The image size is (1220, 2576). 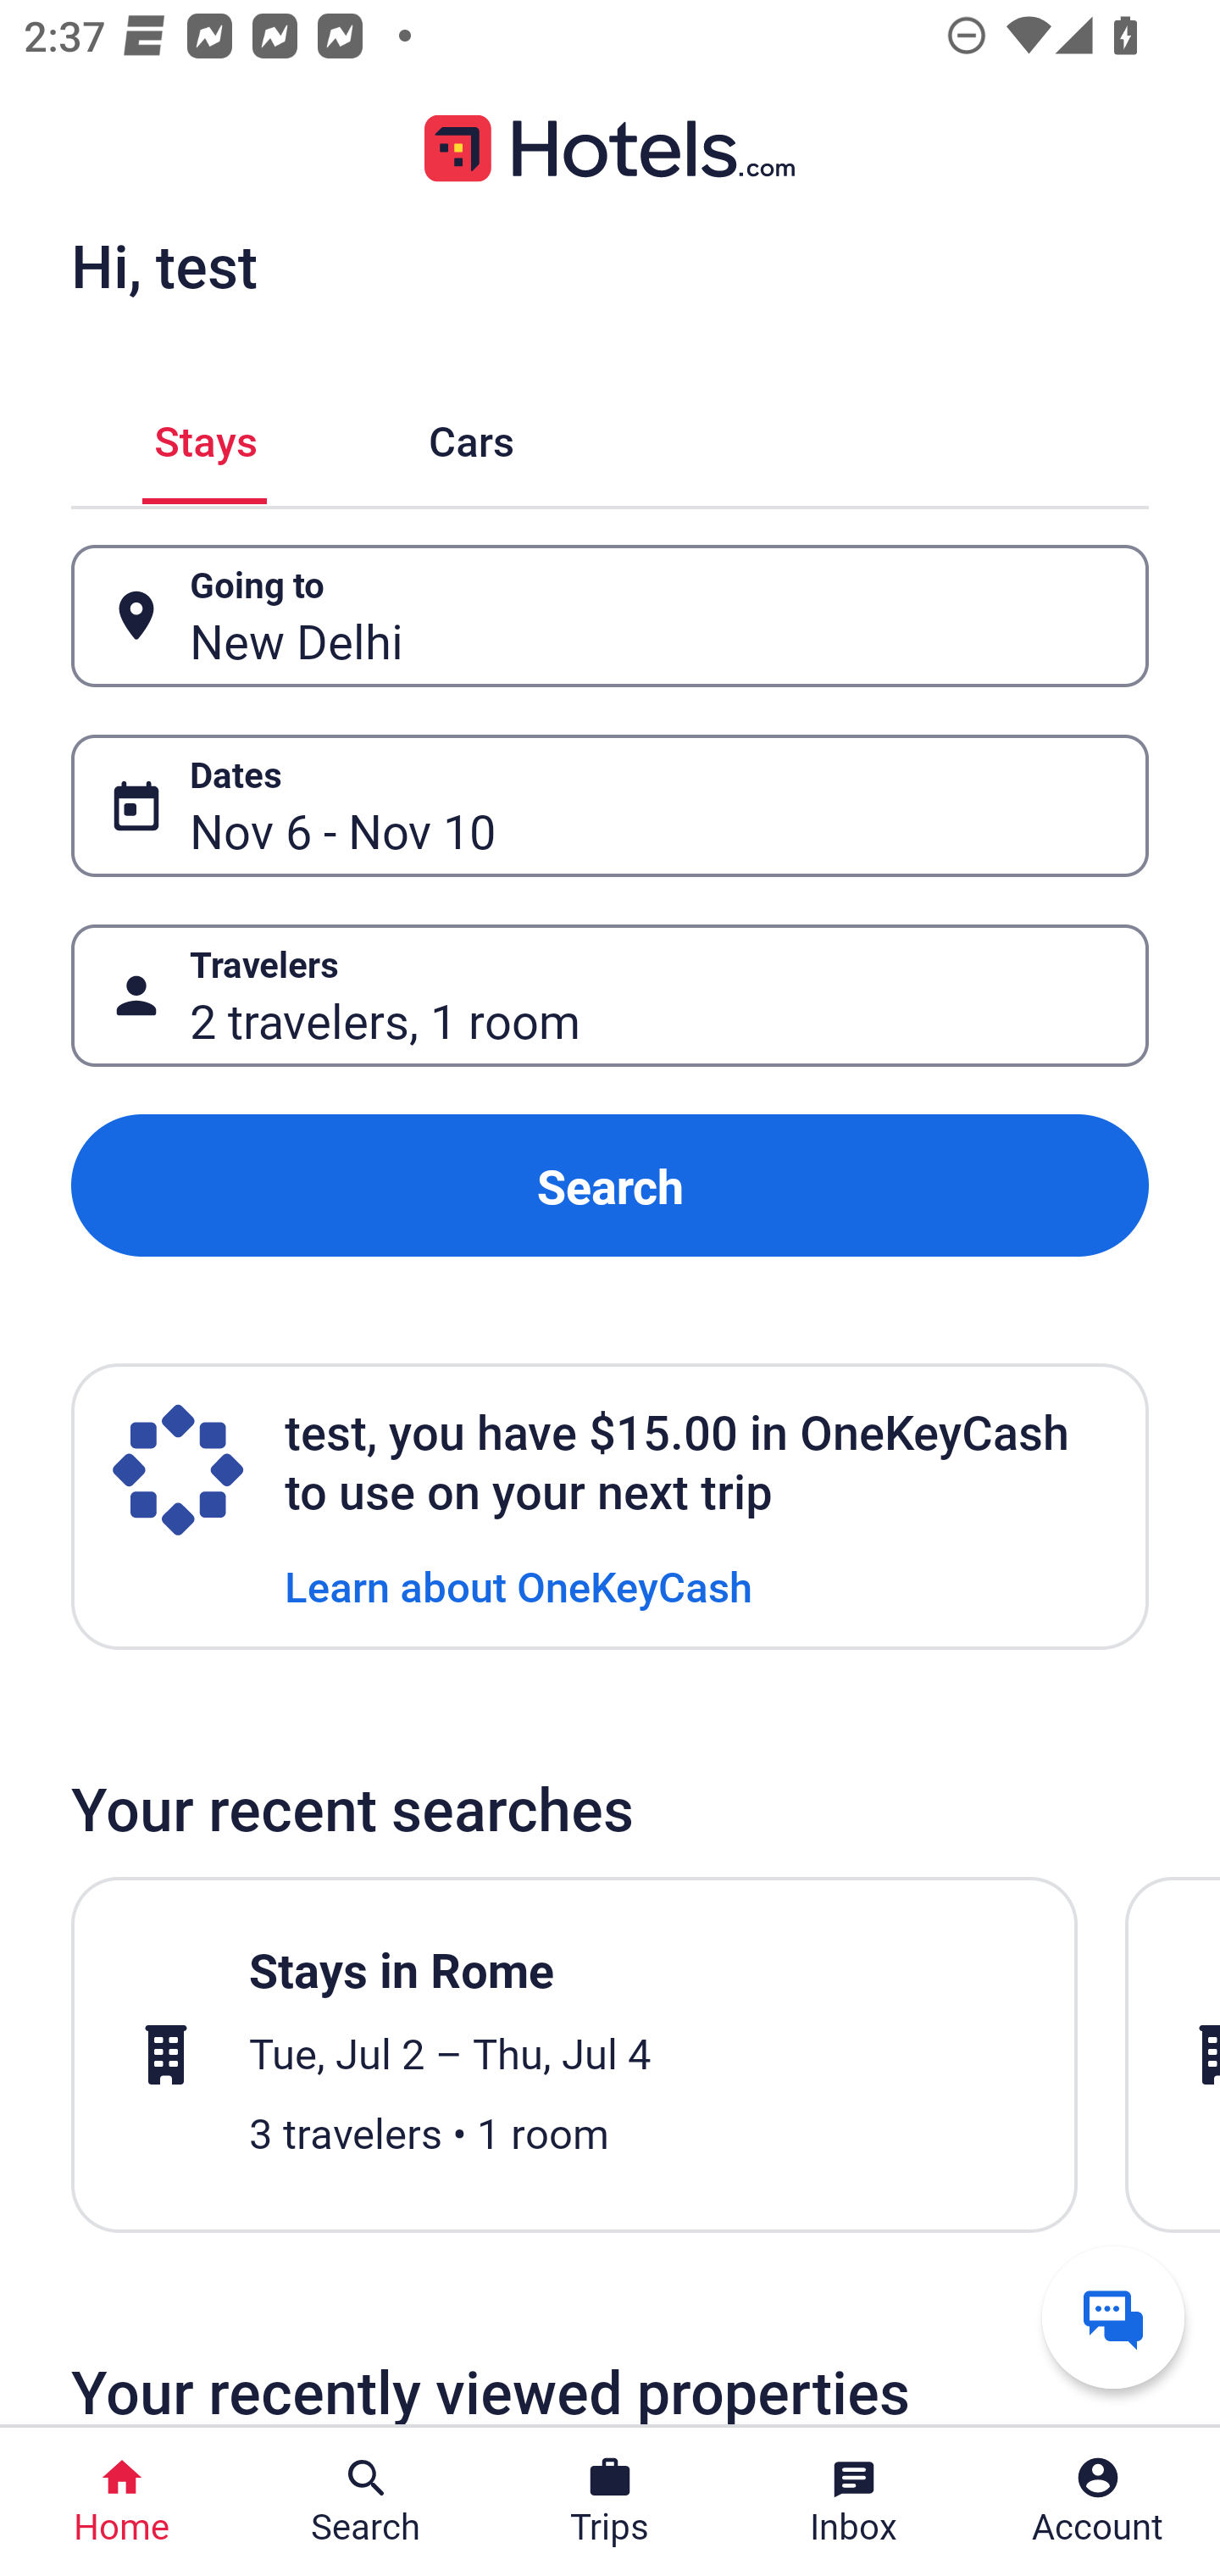 What do you see at coordinates (471, 436) in the screenshot?
I see `Cars` at bounding box center [471, 436].